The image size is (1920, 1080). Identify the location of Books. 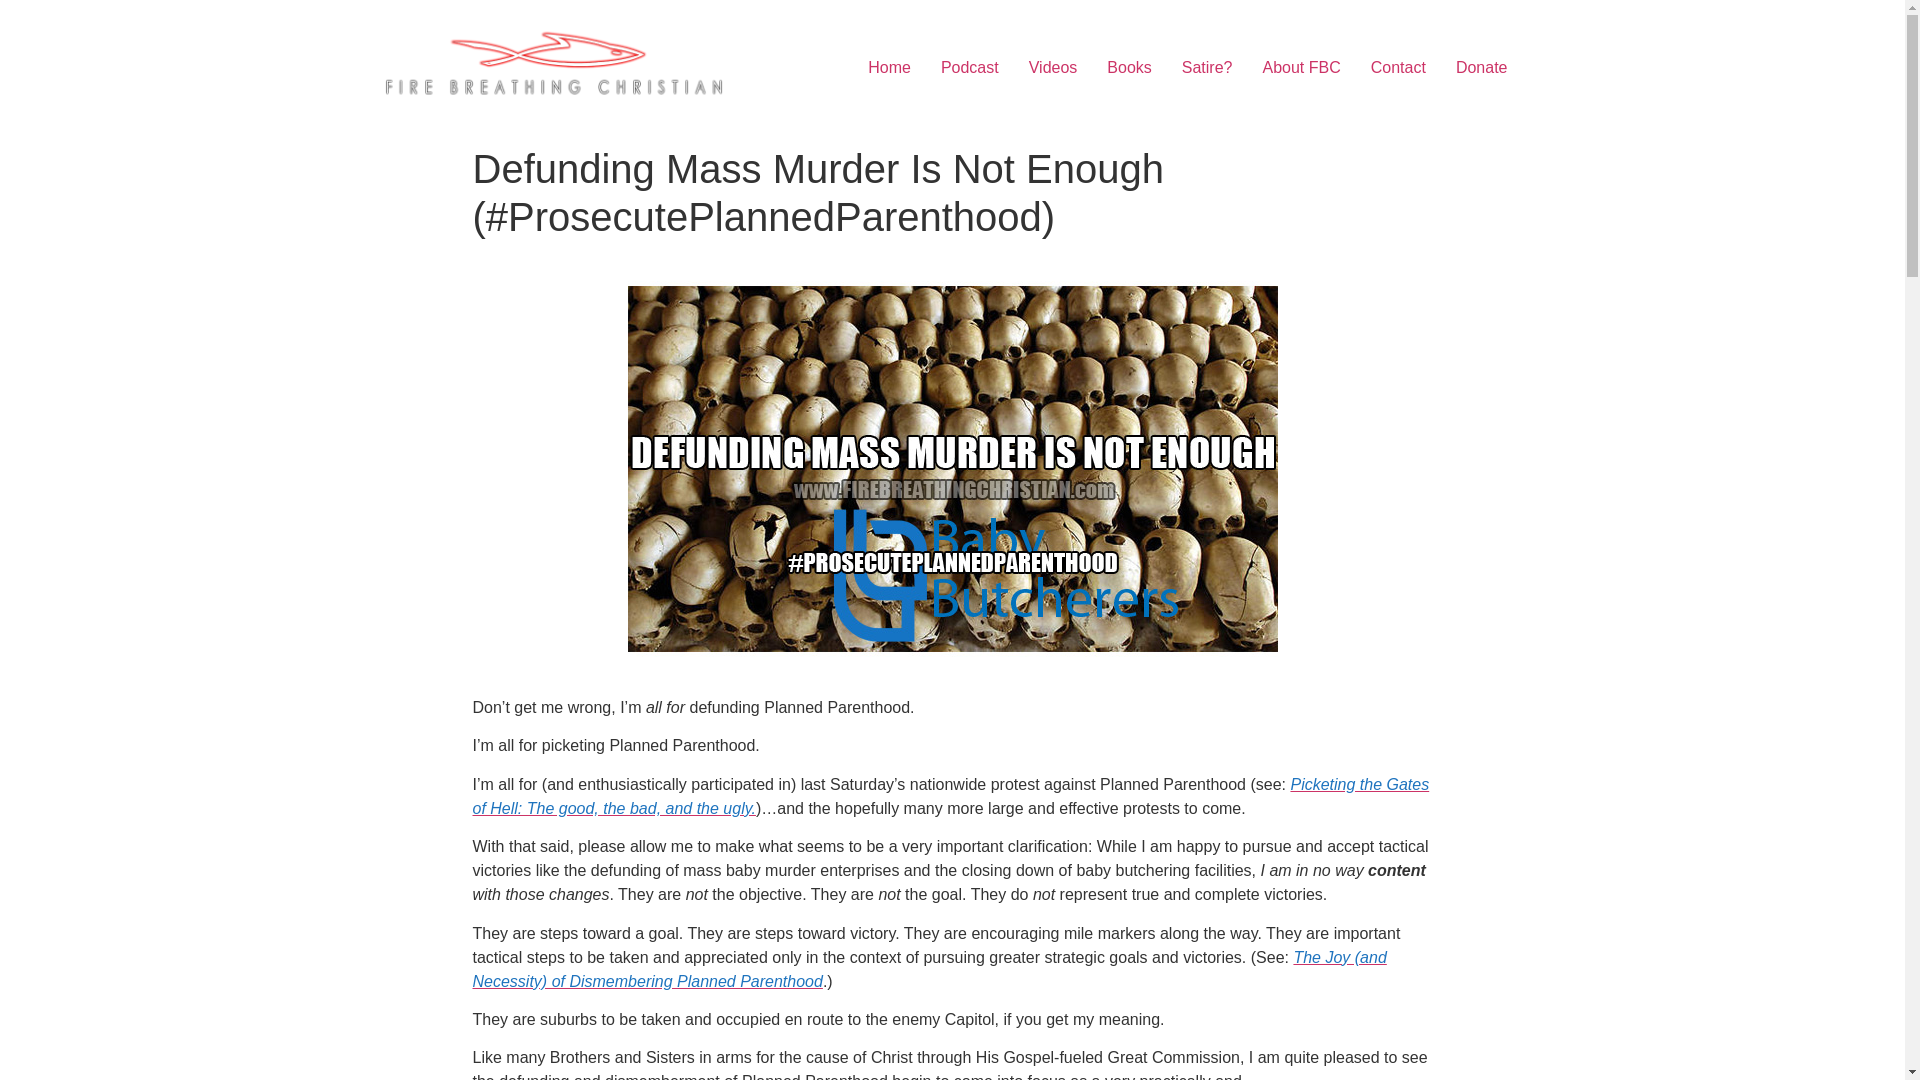
(1128, 67).